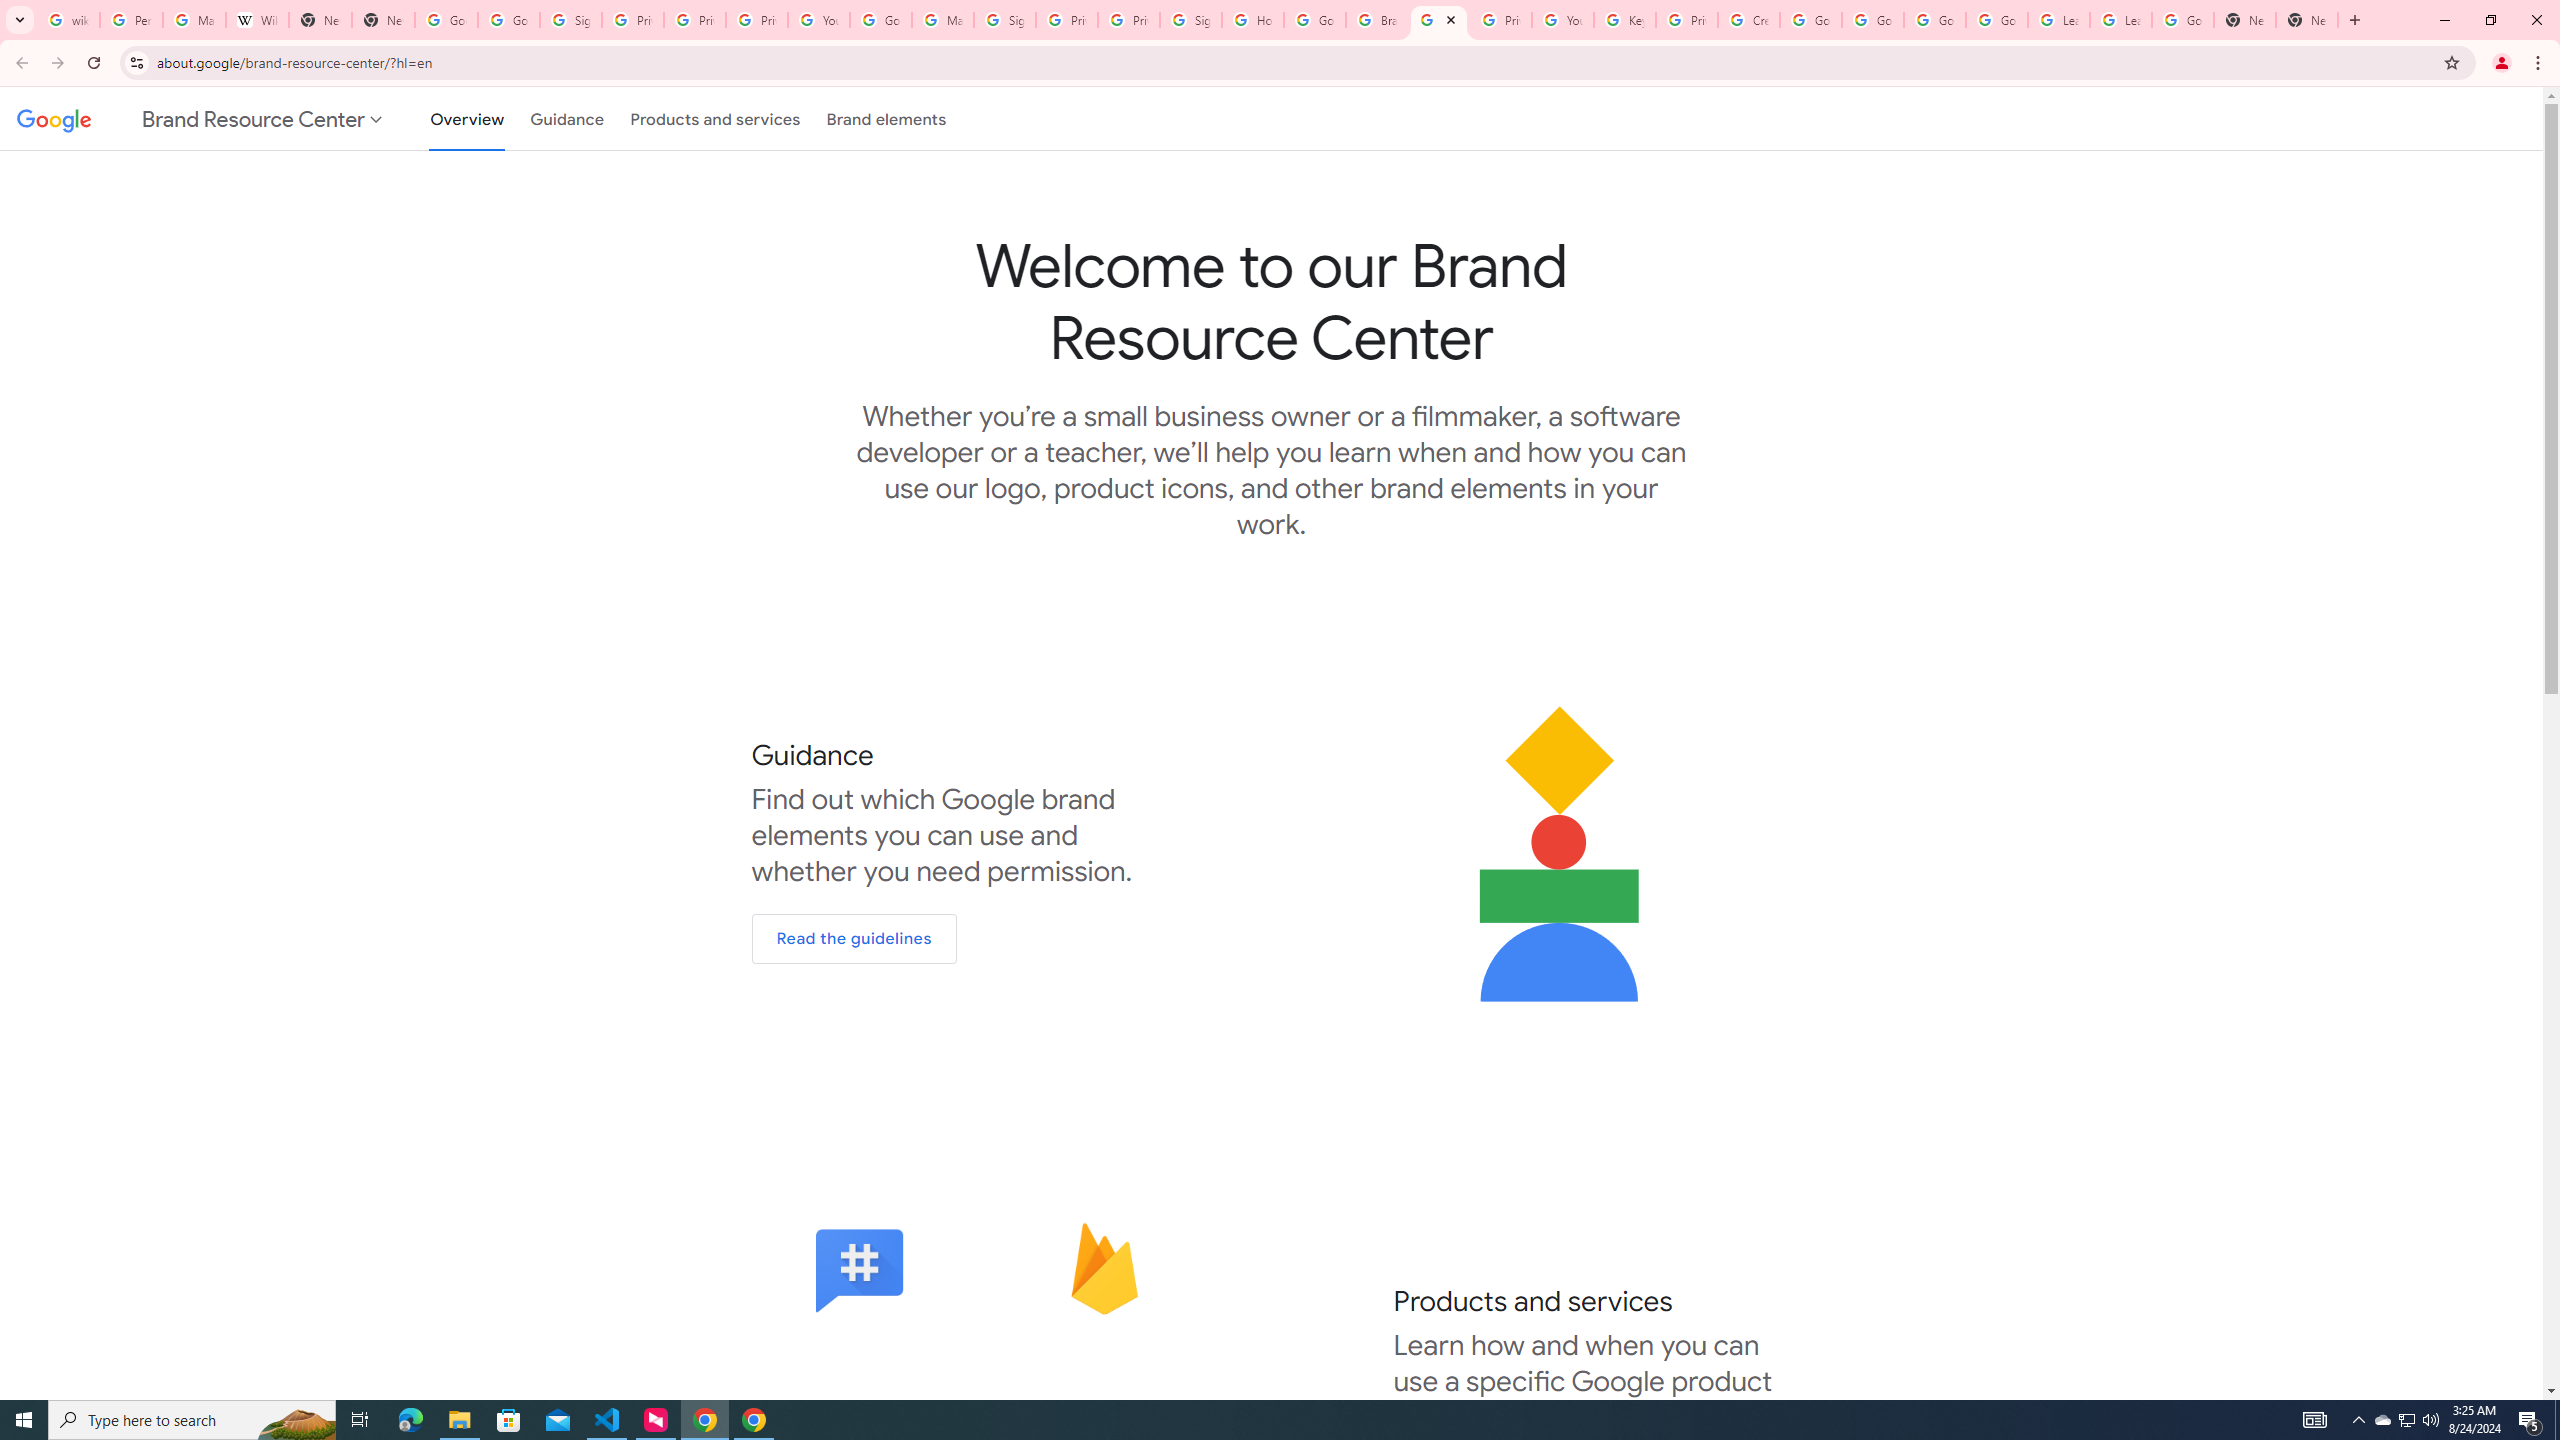 The height and width of the screenshot is (1440, 2560). I want to click on You, so click(2502, 63).